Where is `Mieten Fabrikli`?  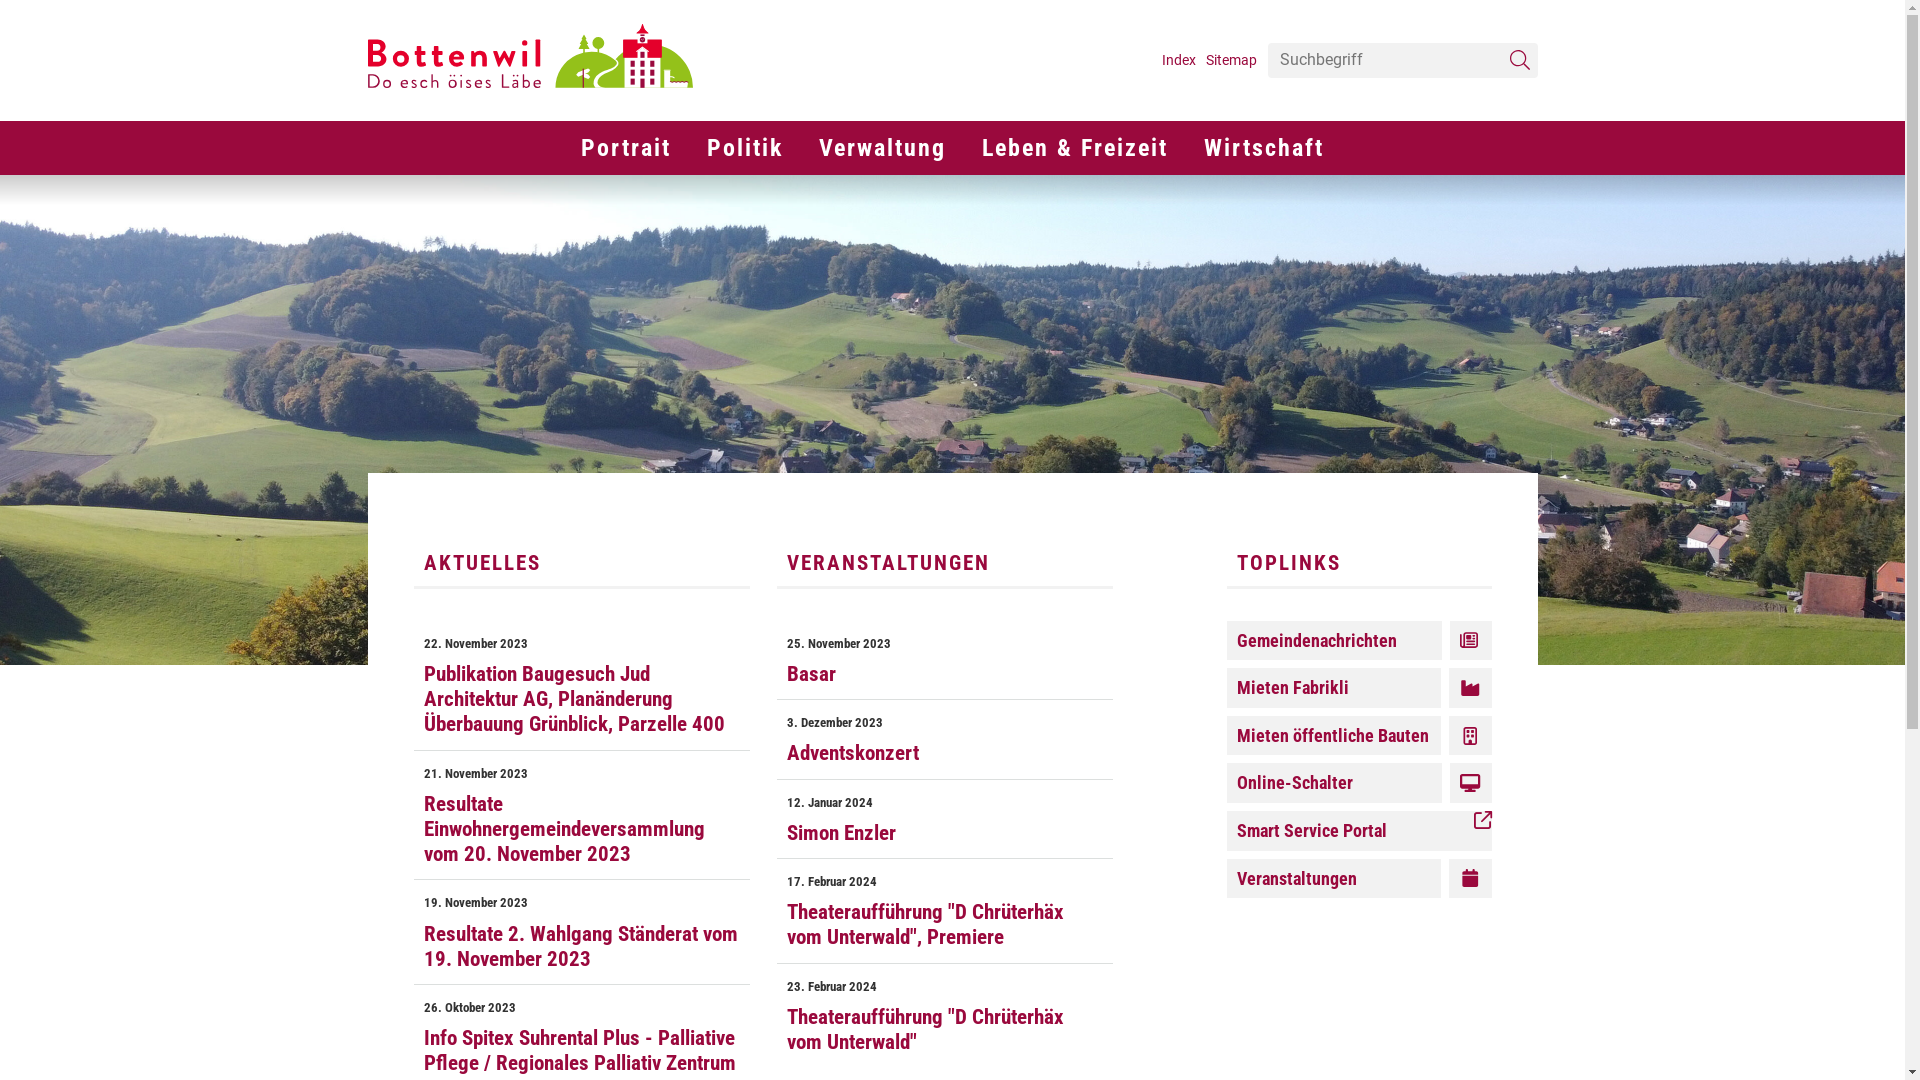
Mieten Fabrikli is located at coordinates (1358, 688).